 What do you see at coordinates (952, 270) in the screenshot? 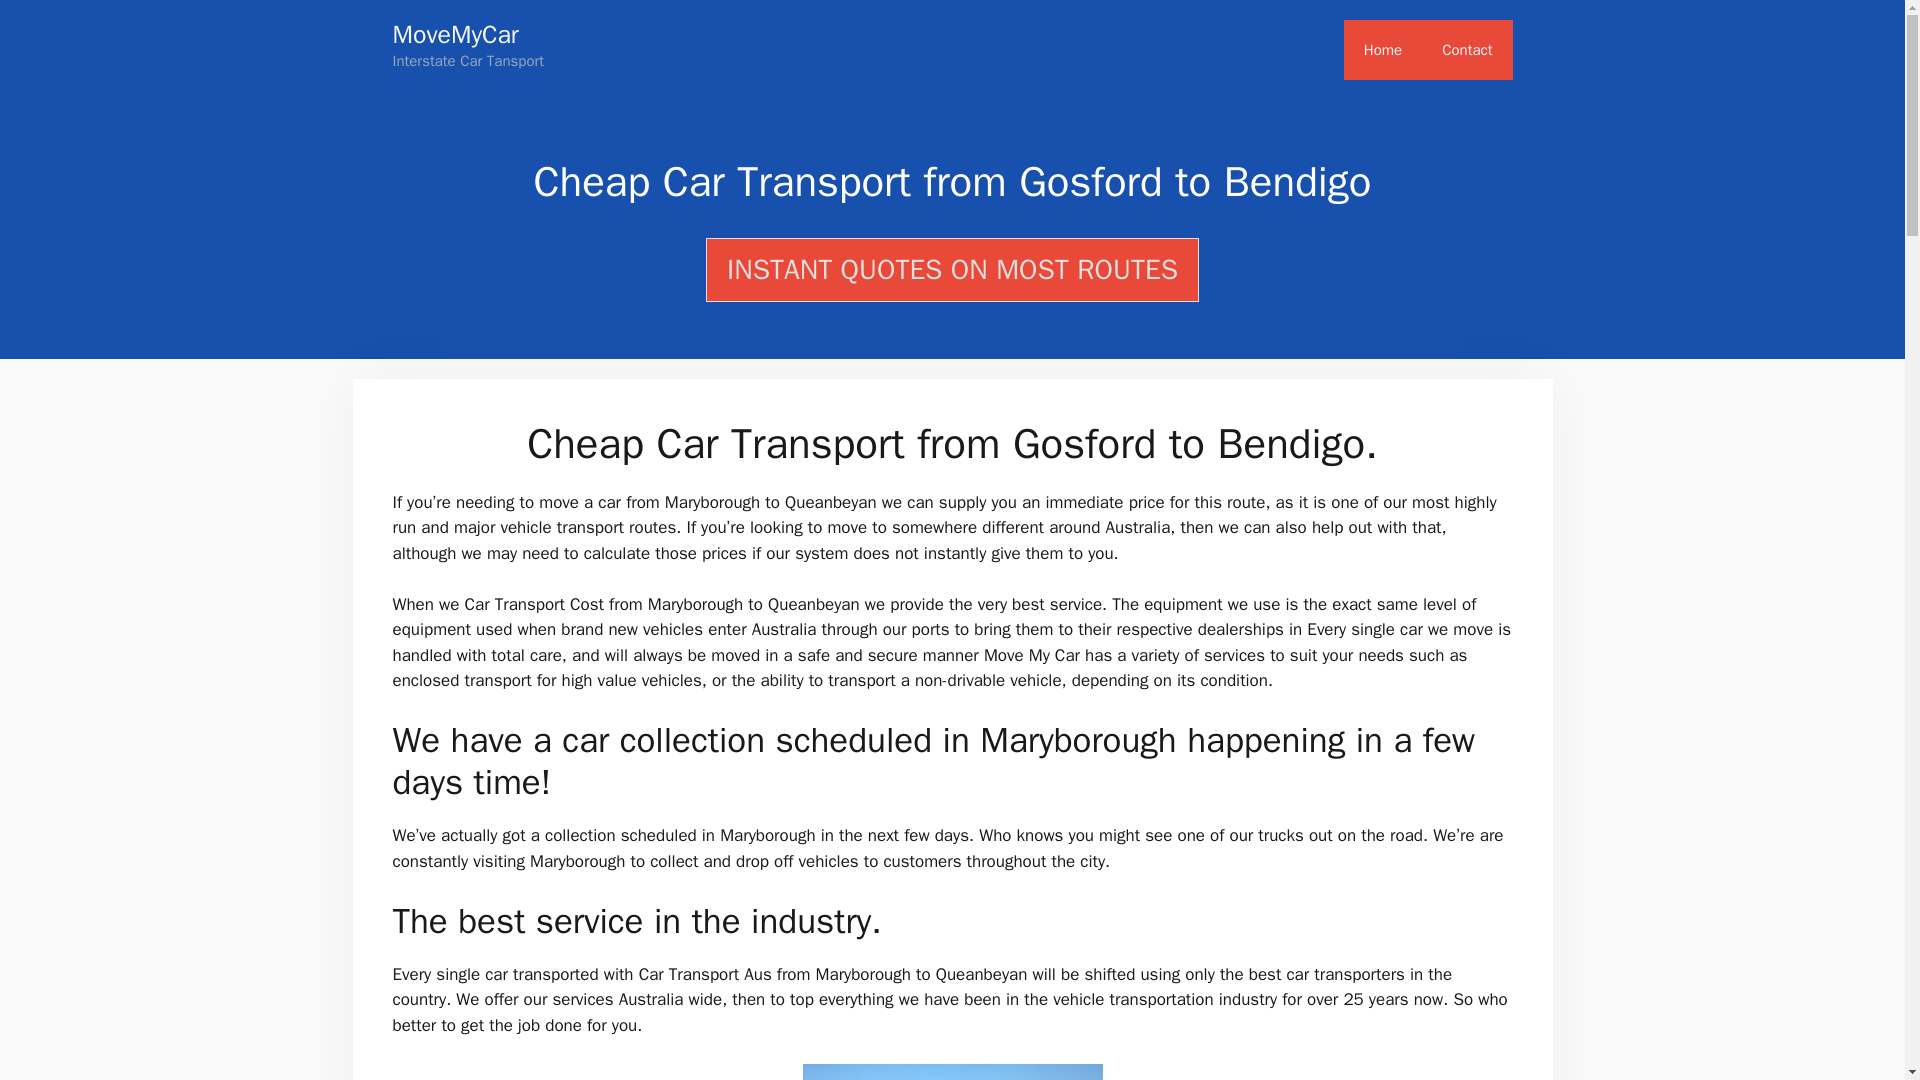
I see `INSTANT QUOTES ON MOST ROUTES` at bounding box center [952, 270].